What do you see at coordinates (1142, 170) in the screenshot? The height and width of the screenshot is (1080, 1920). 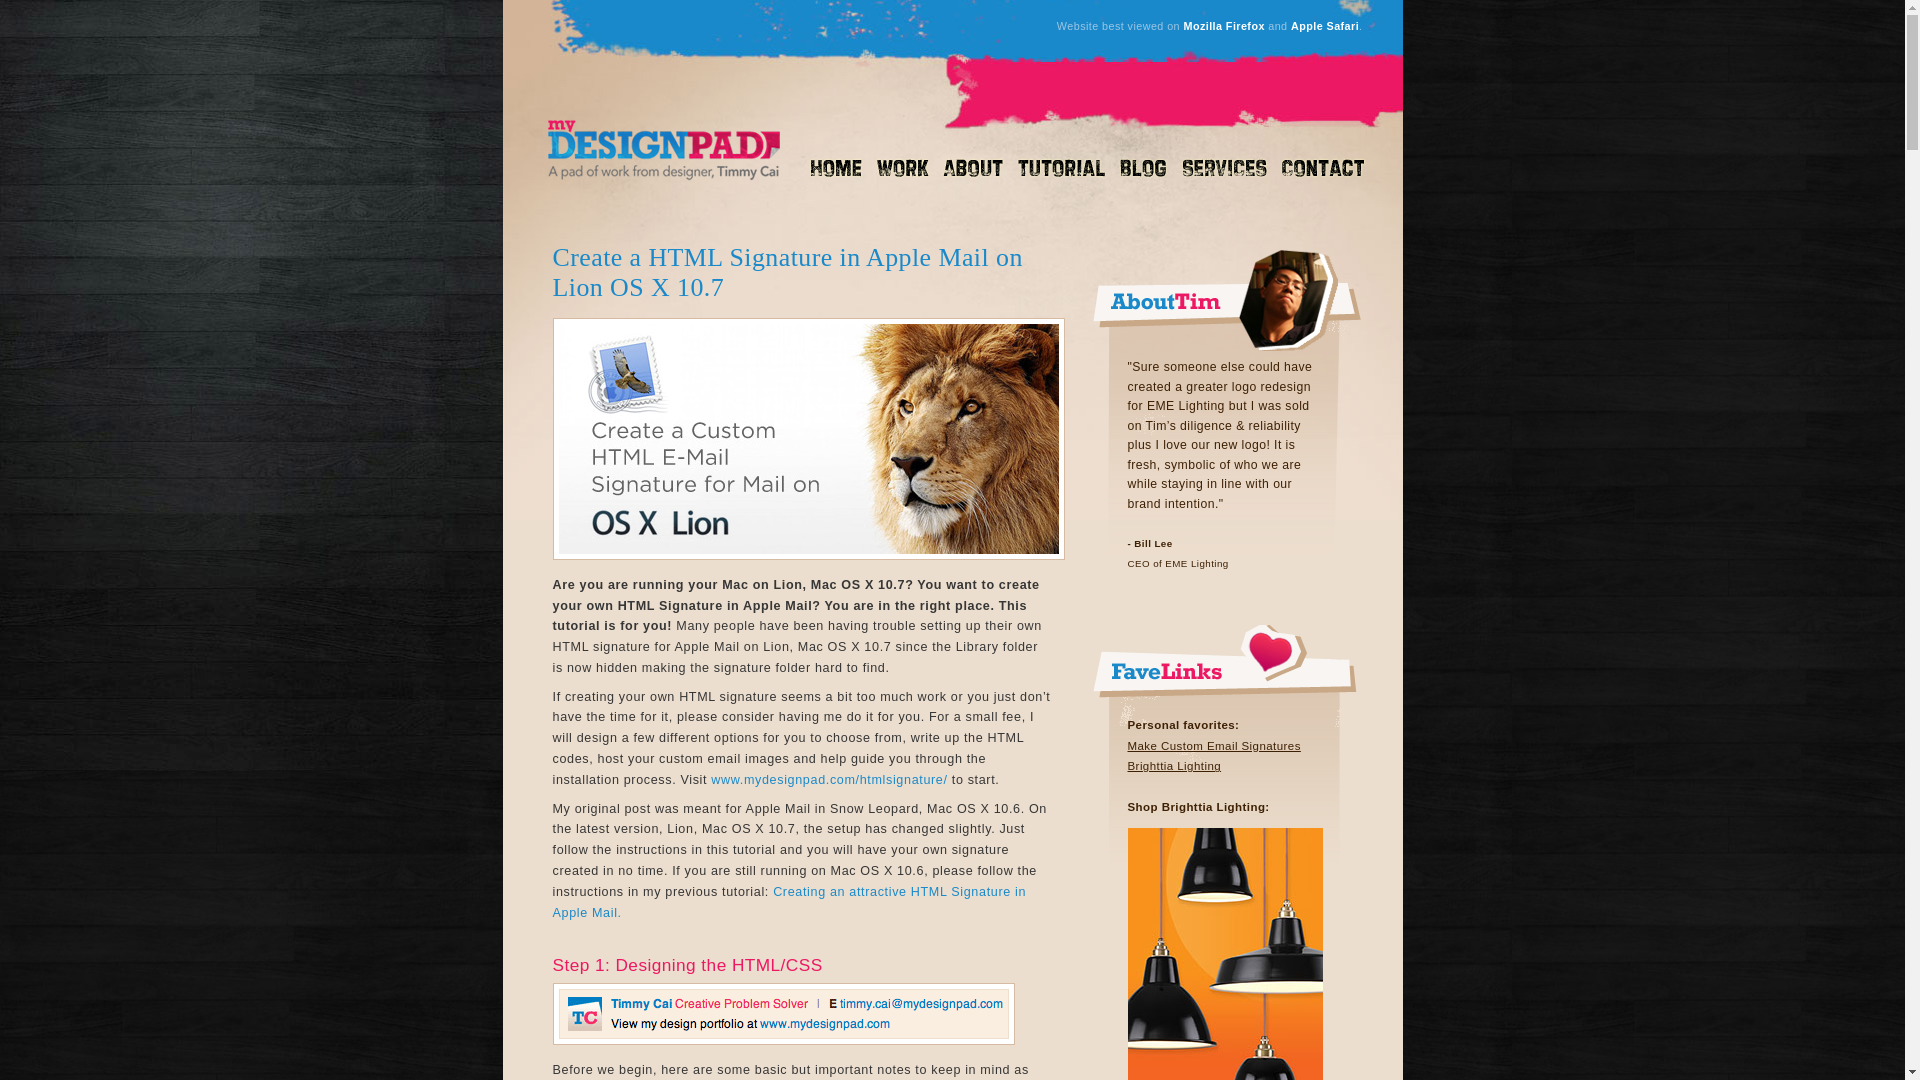 I see `Go to Blog page` at bounding box center [1142, 170].